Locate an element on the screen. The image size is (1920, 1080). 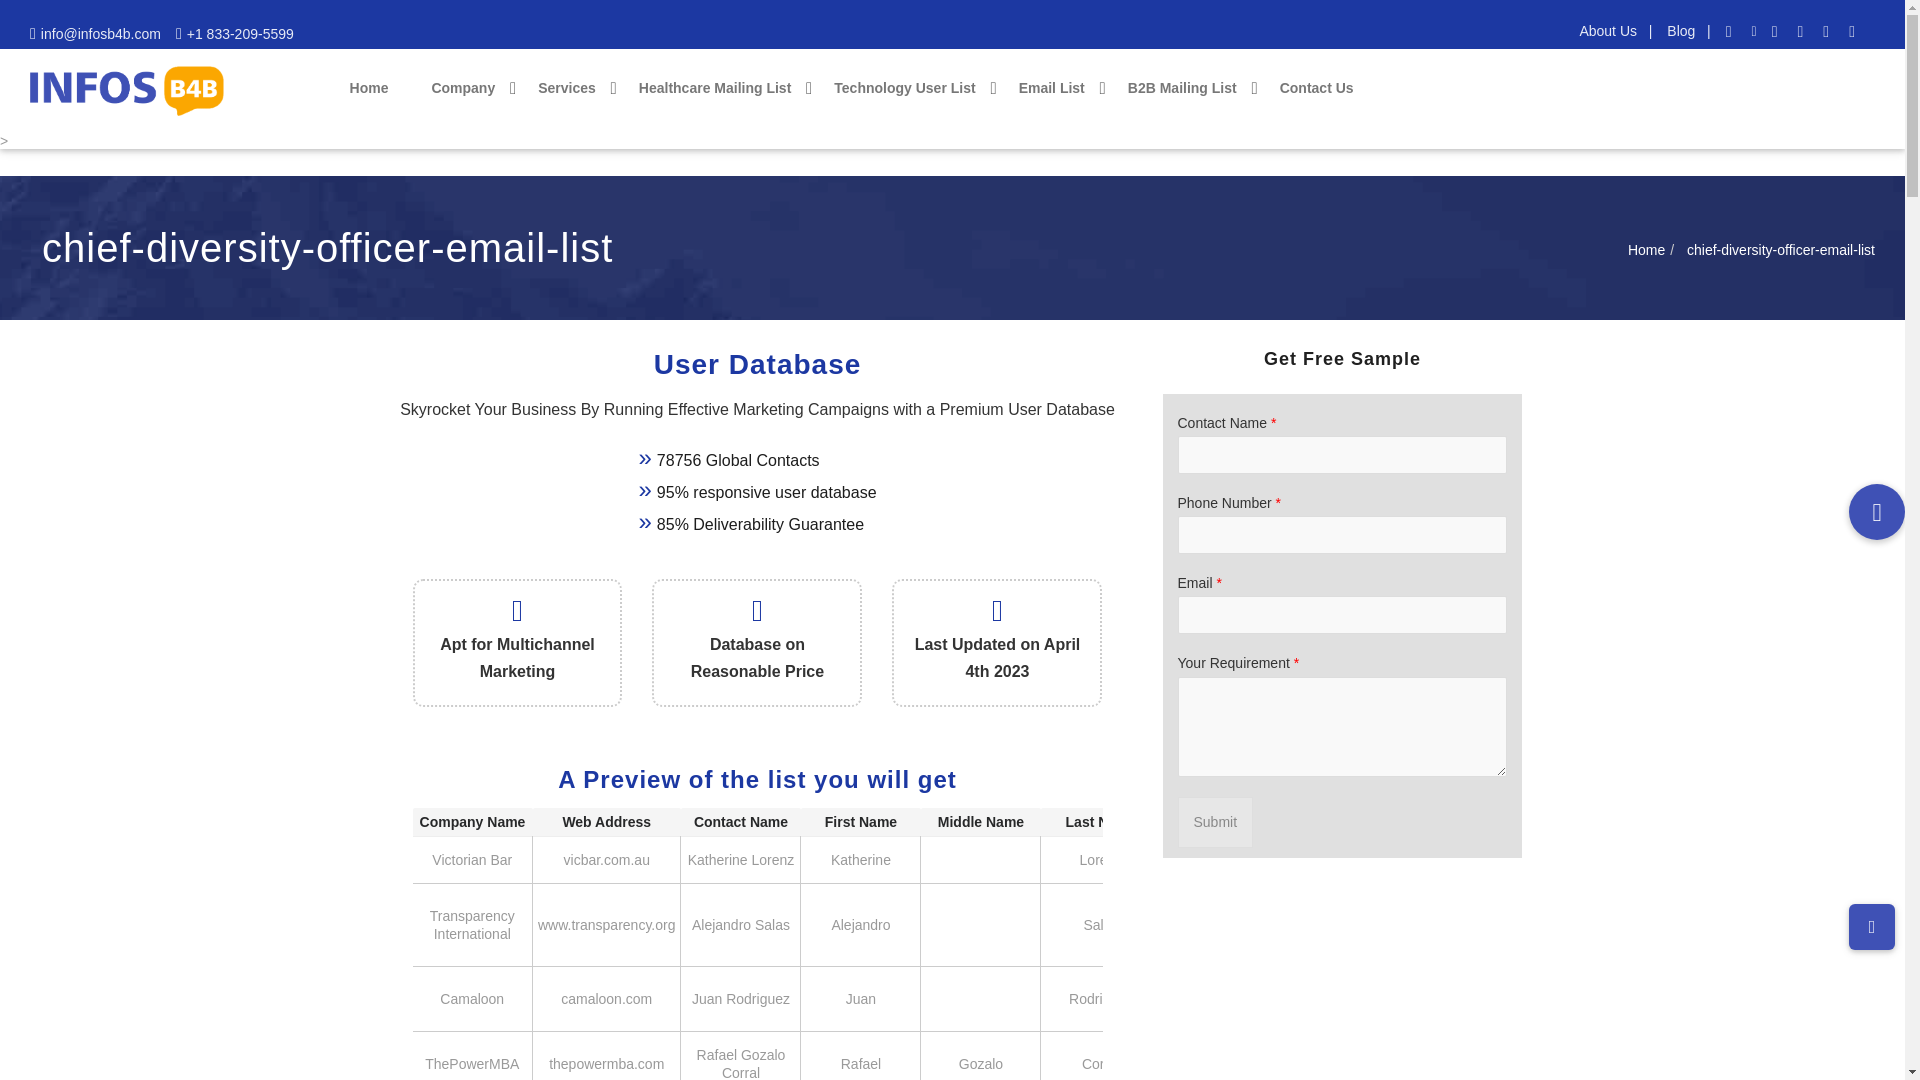
youtube is located at coordinates (1802, 30).